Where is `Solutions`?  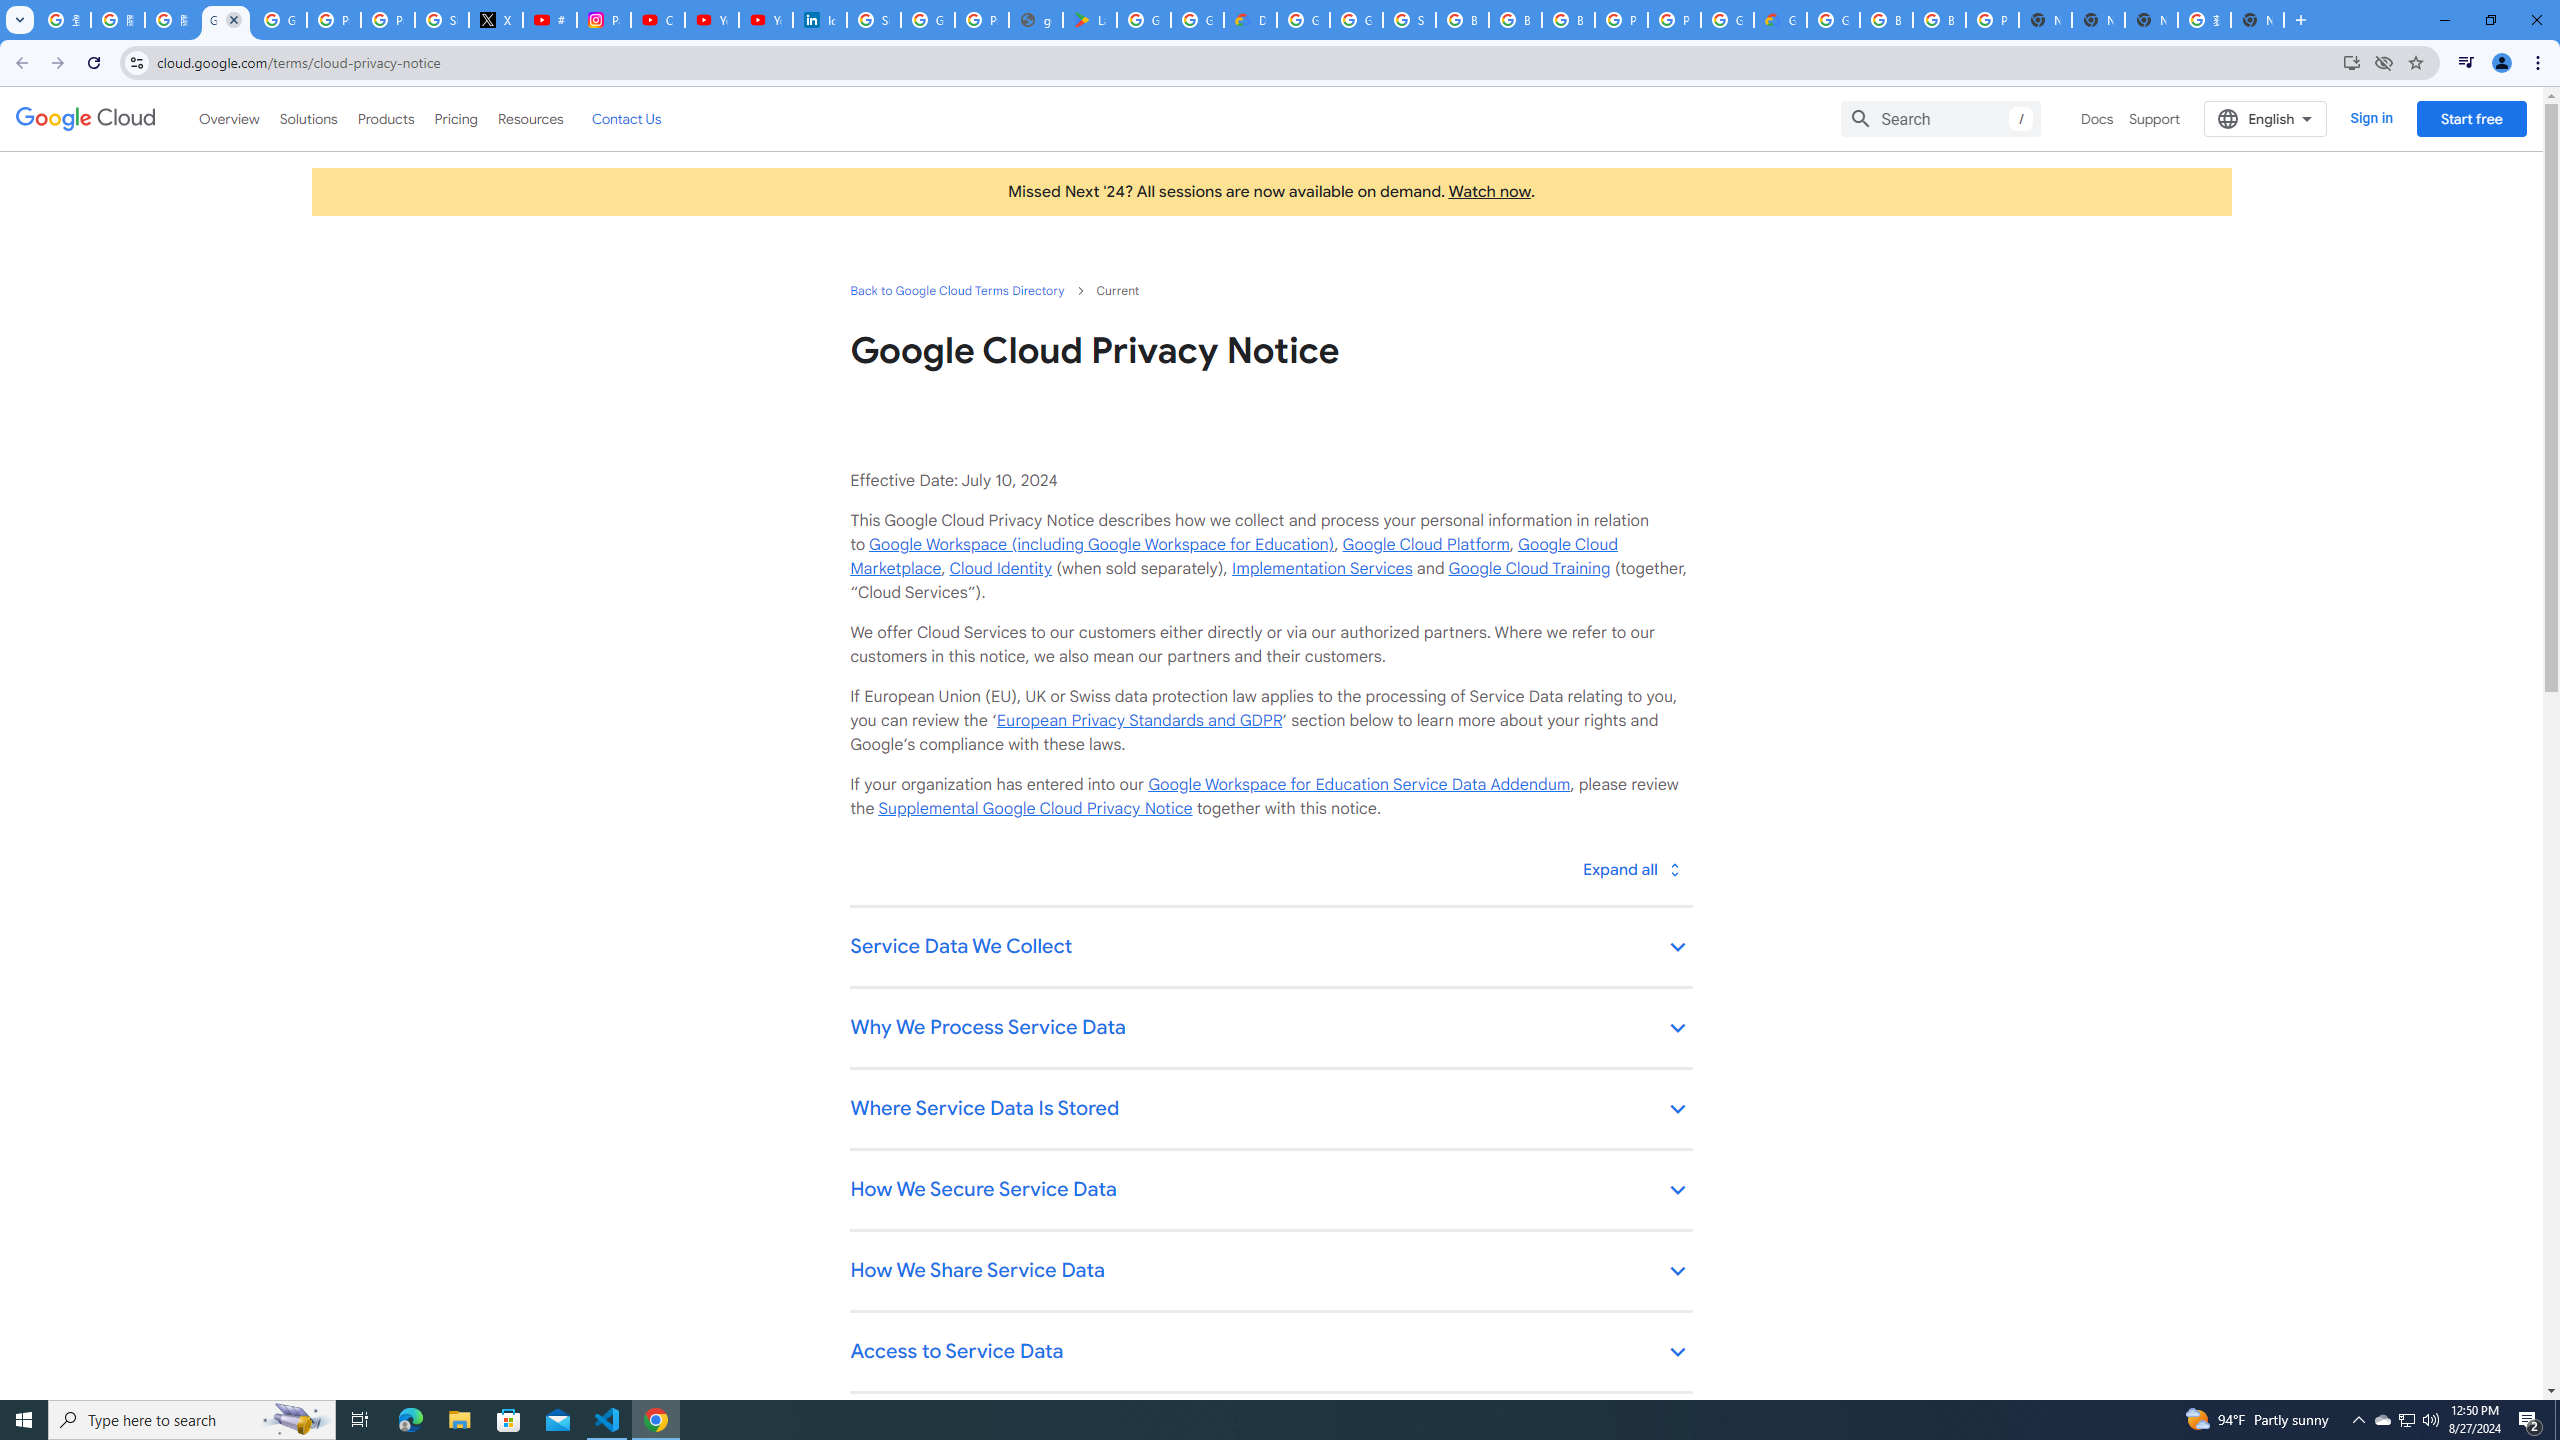 Solutions is located at coordinates (308, 118).